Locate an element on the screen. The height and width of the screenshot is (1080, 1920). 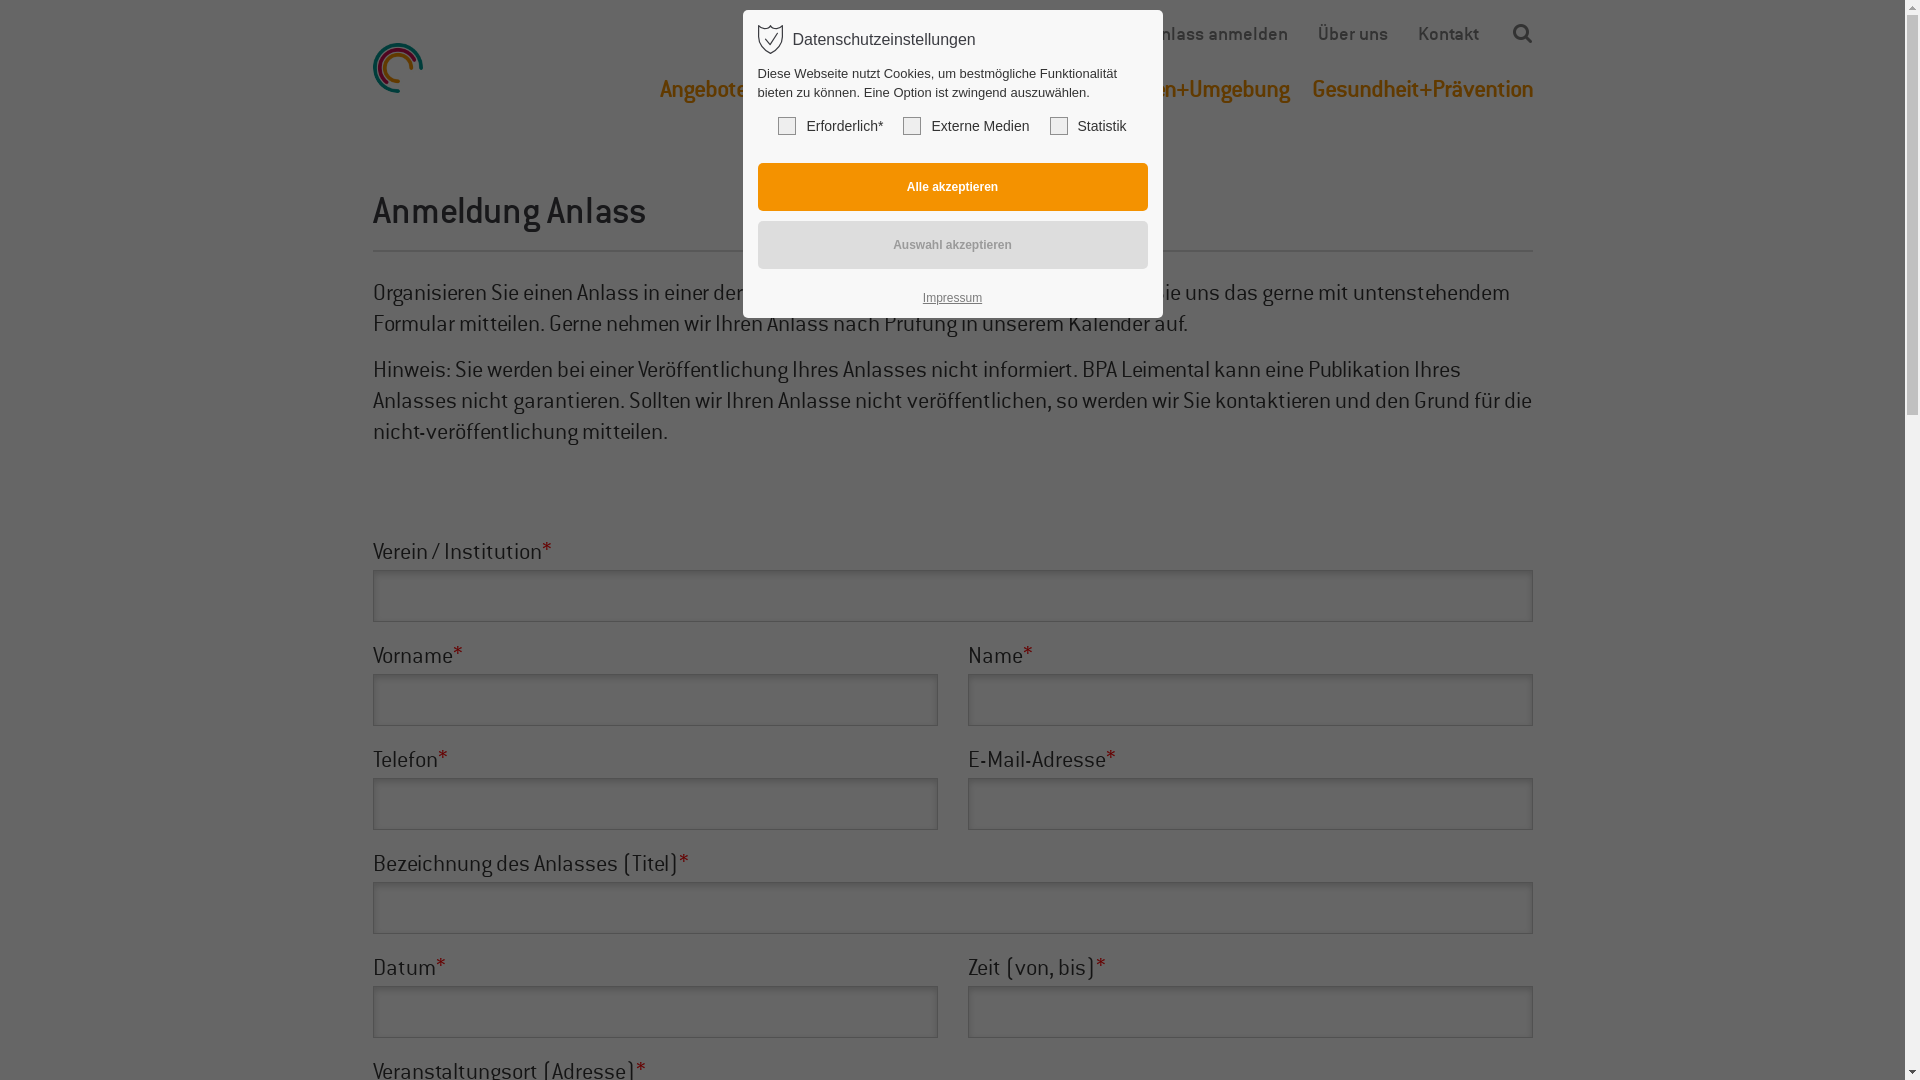
Kontakt is located at coordinates (1449, 34).